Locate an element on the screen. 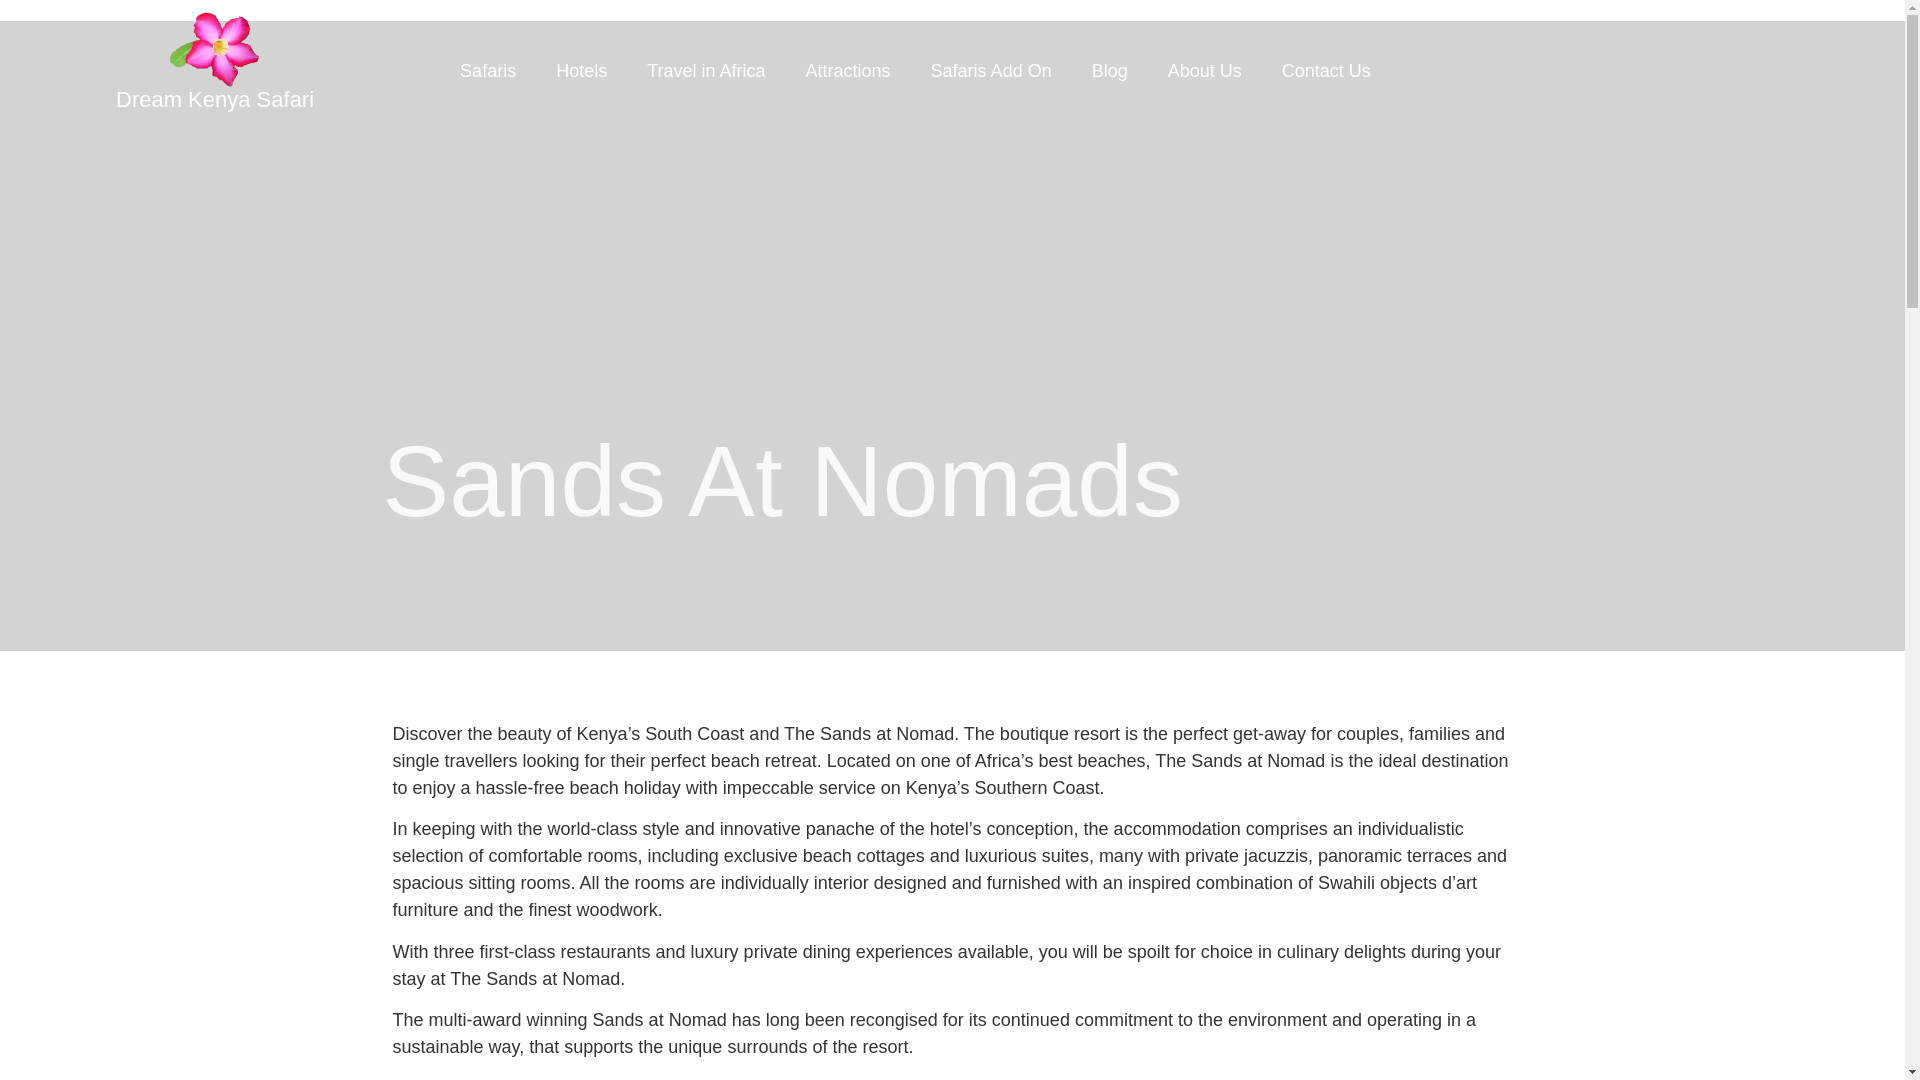 The image size is (1920, 1080). Hotels is located at coordinates (581, 70).